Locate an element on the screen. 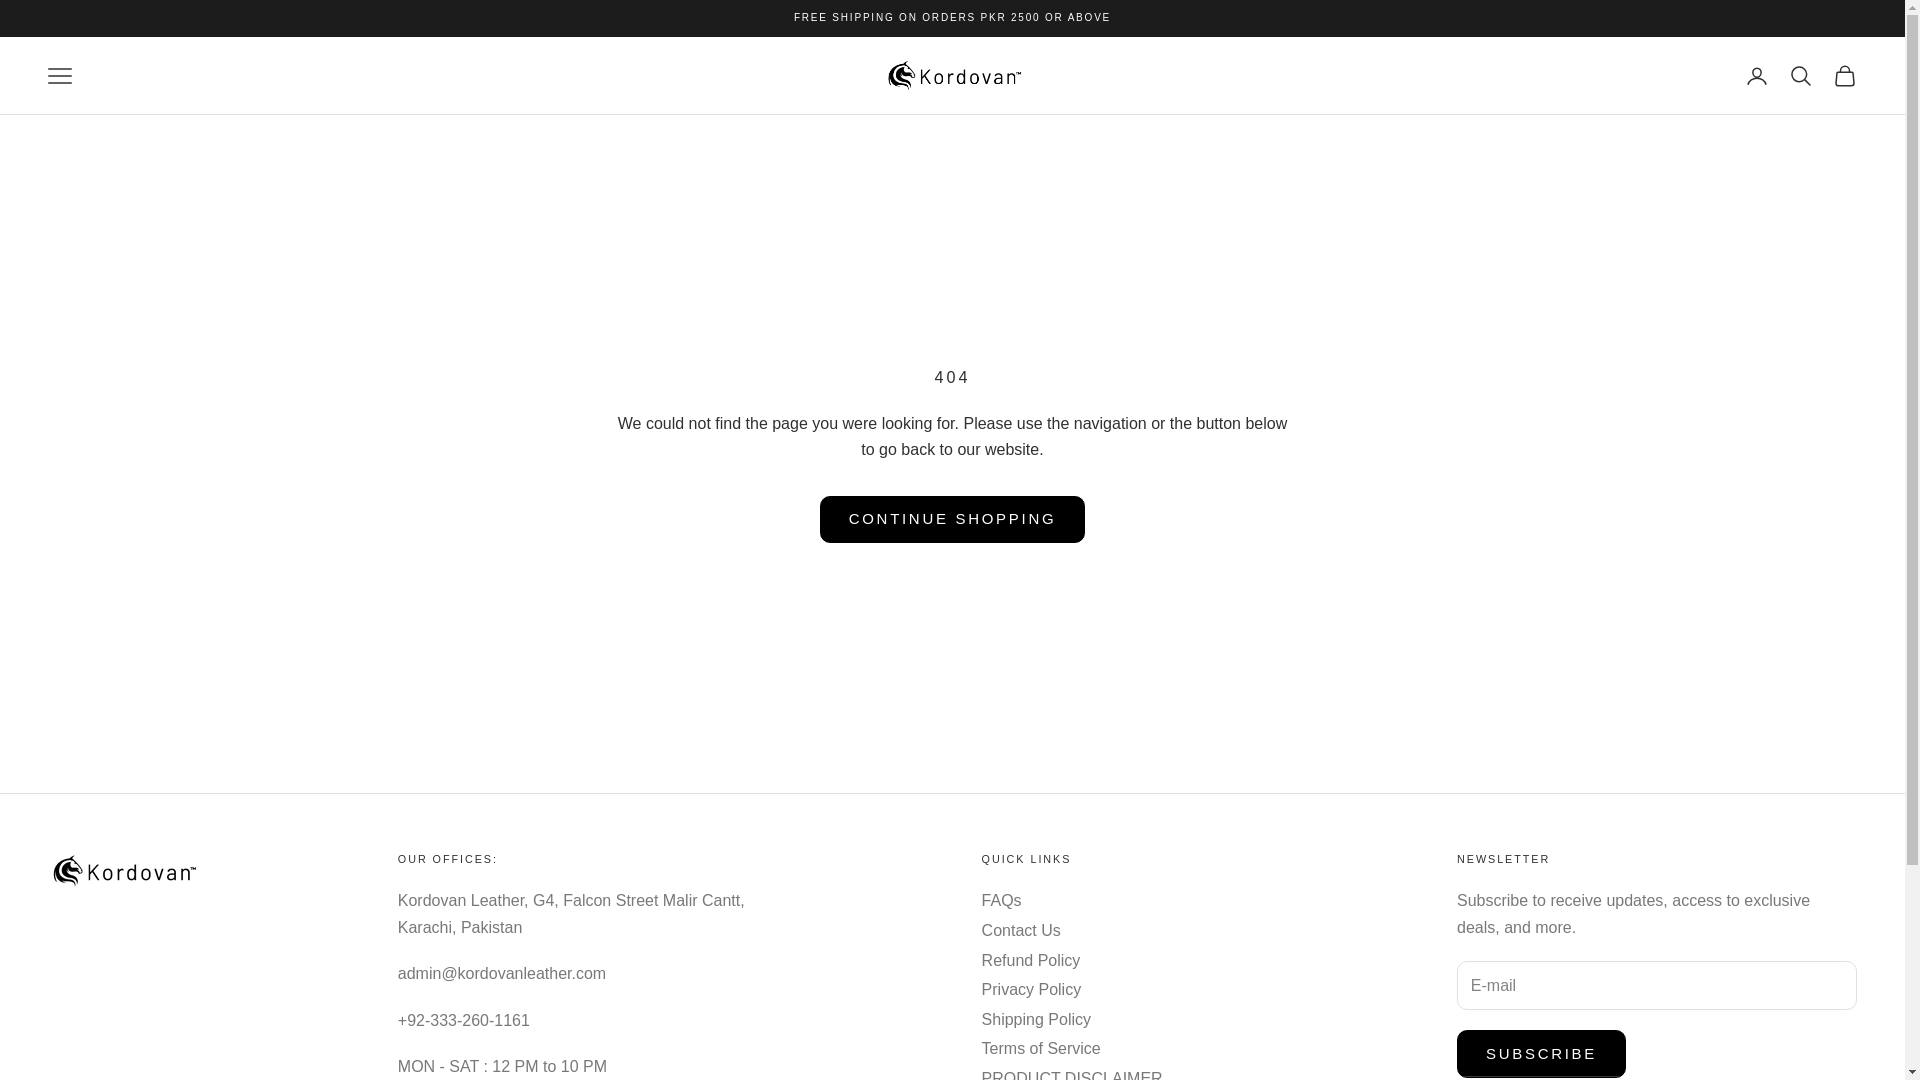 Image resolution: width=1920 pixels, height=1080 pixels. SUBSCRIBE is located at coordinates (1542, 1054).